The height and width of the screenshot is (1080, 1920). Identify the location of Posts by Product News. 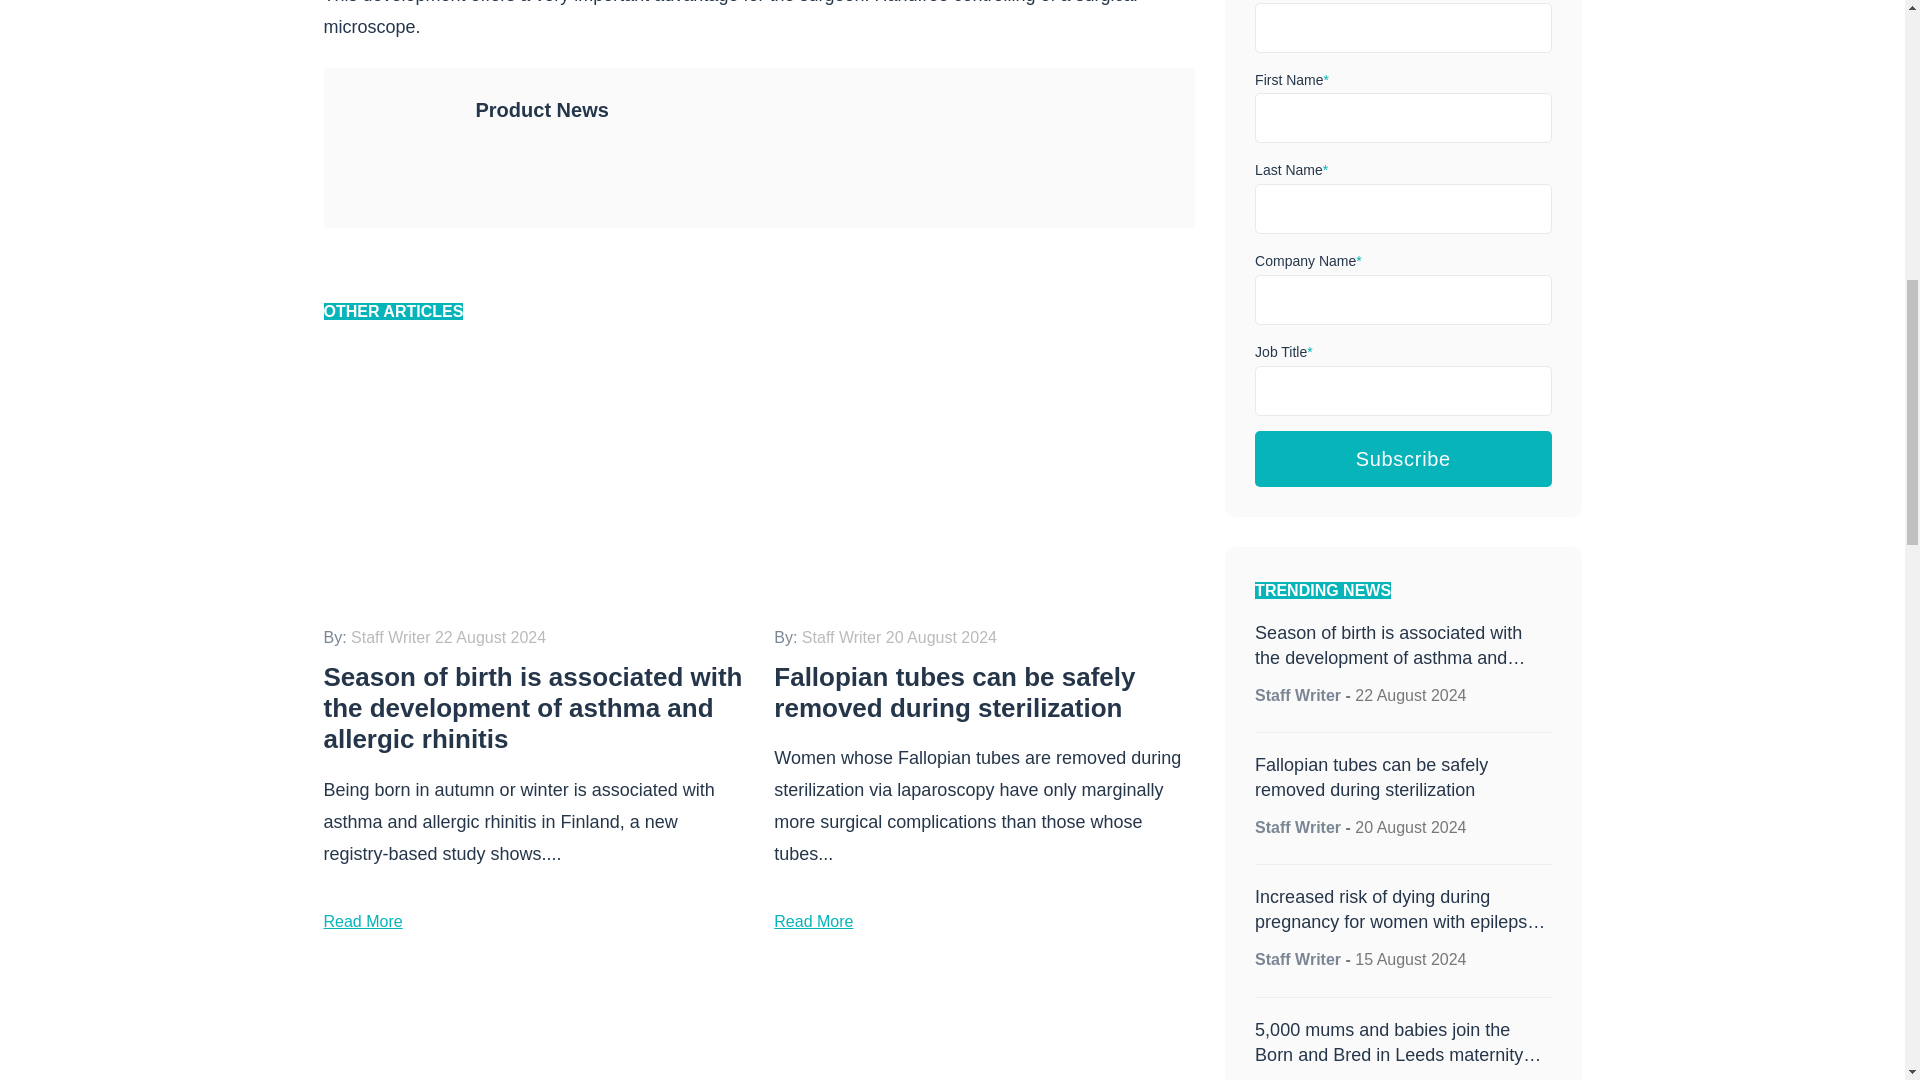
(542, 110).